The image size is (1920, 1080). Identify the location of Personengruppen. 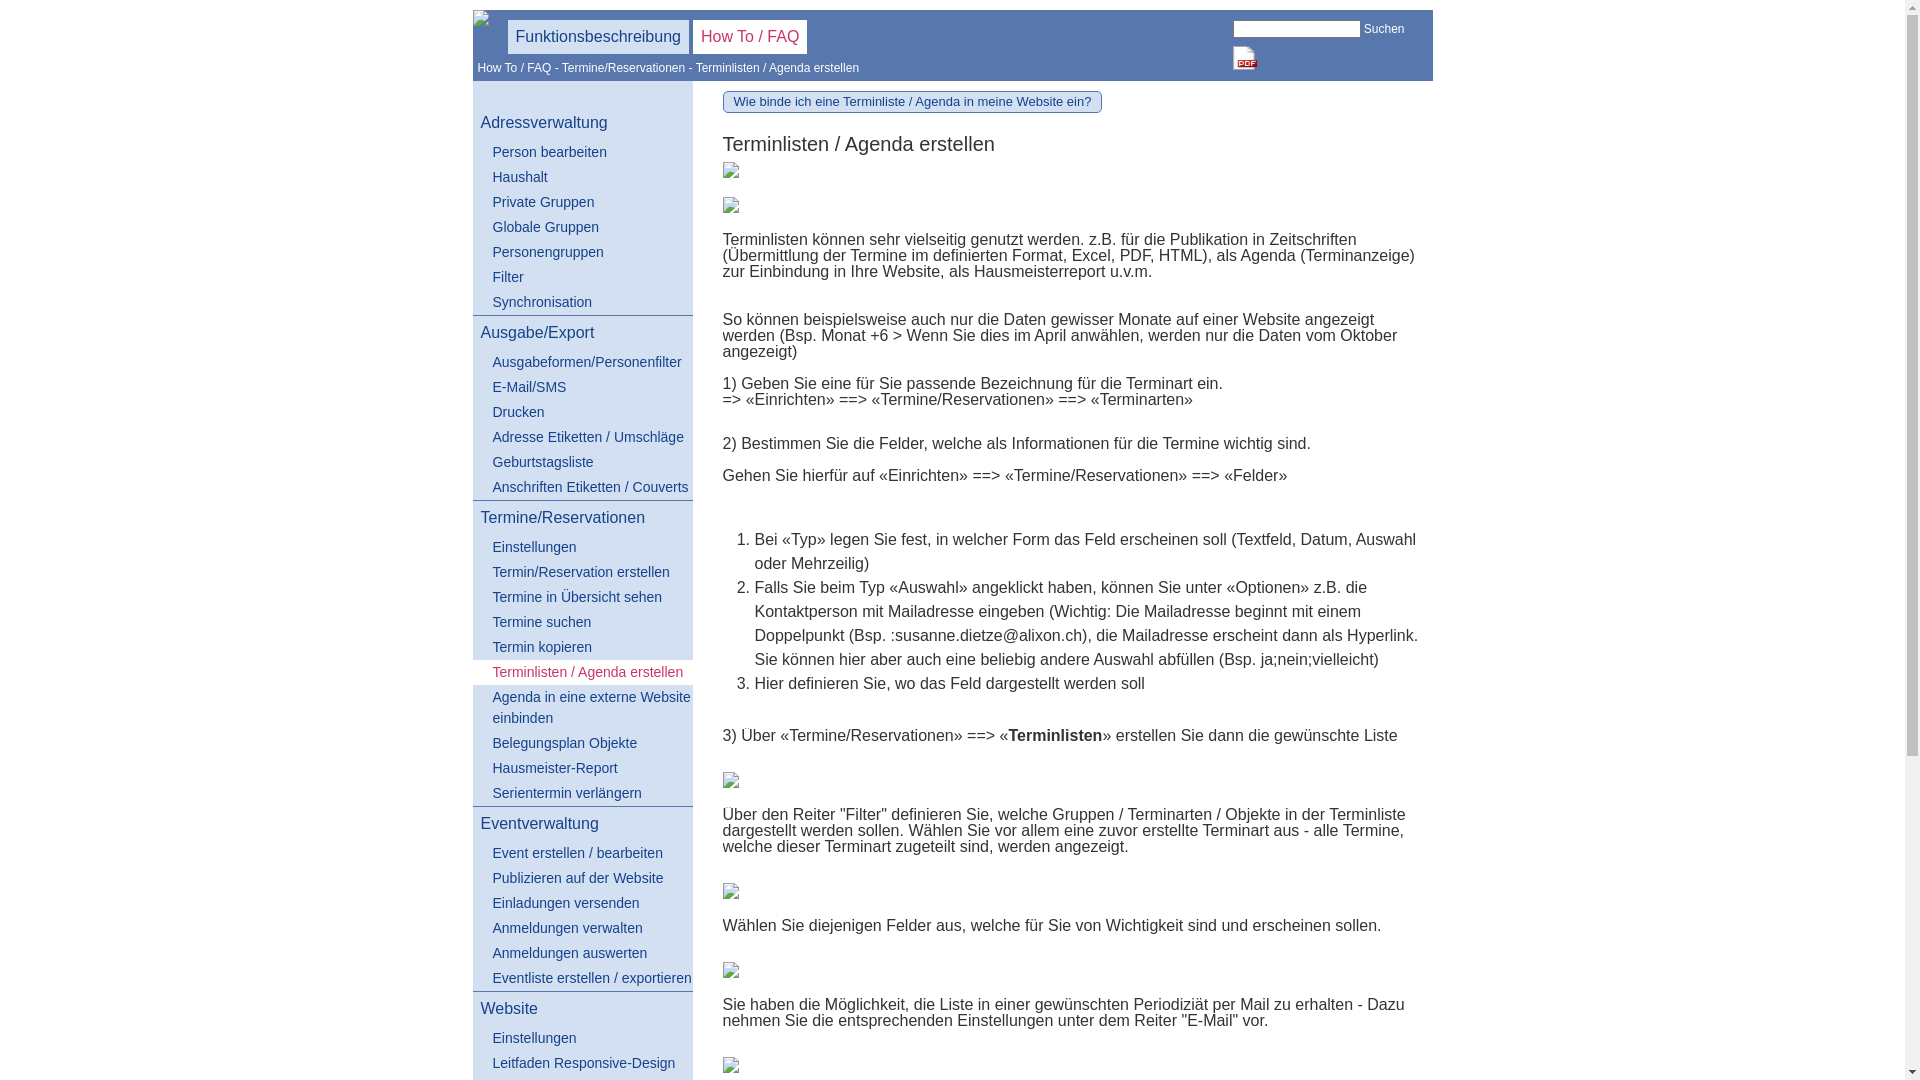
(582, 252).